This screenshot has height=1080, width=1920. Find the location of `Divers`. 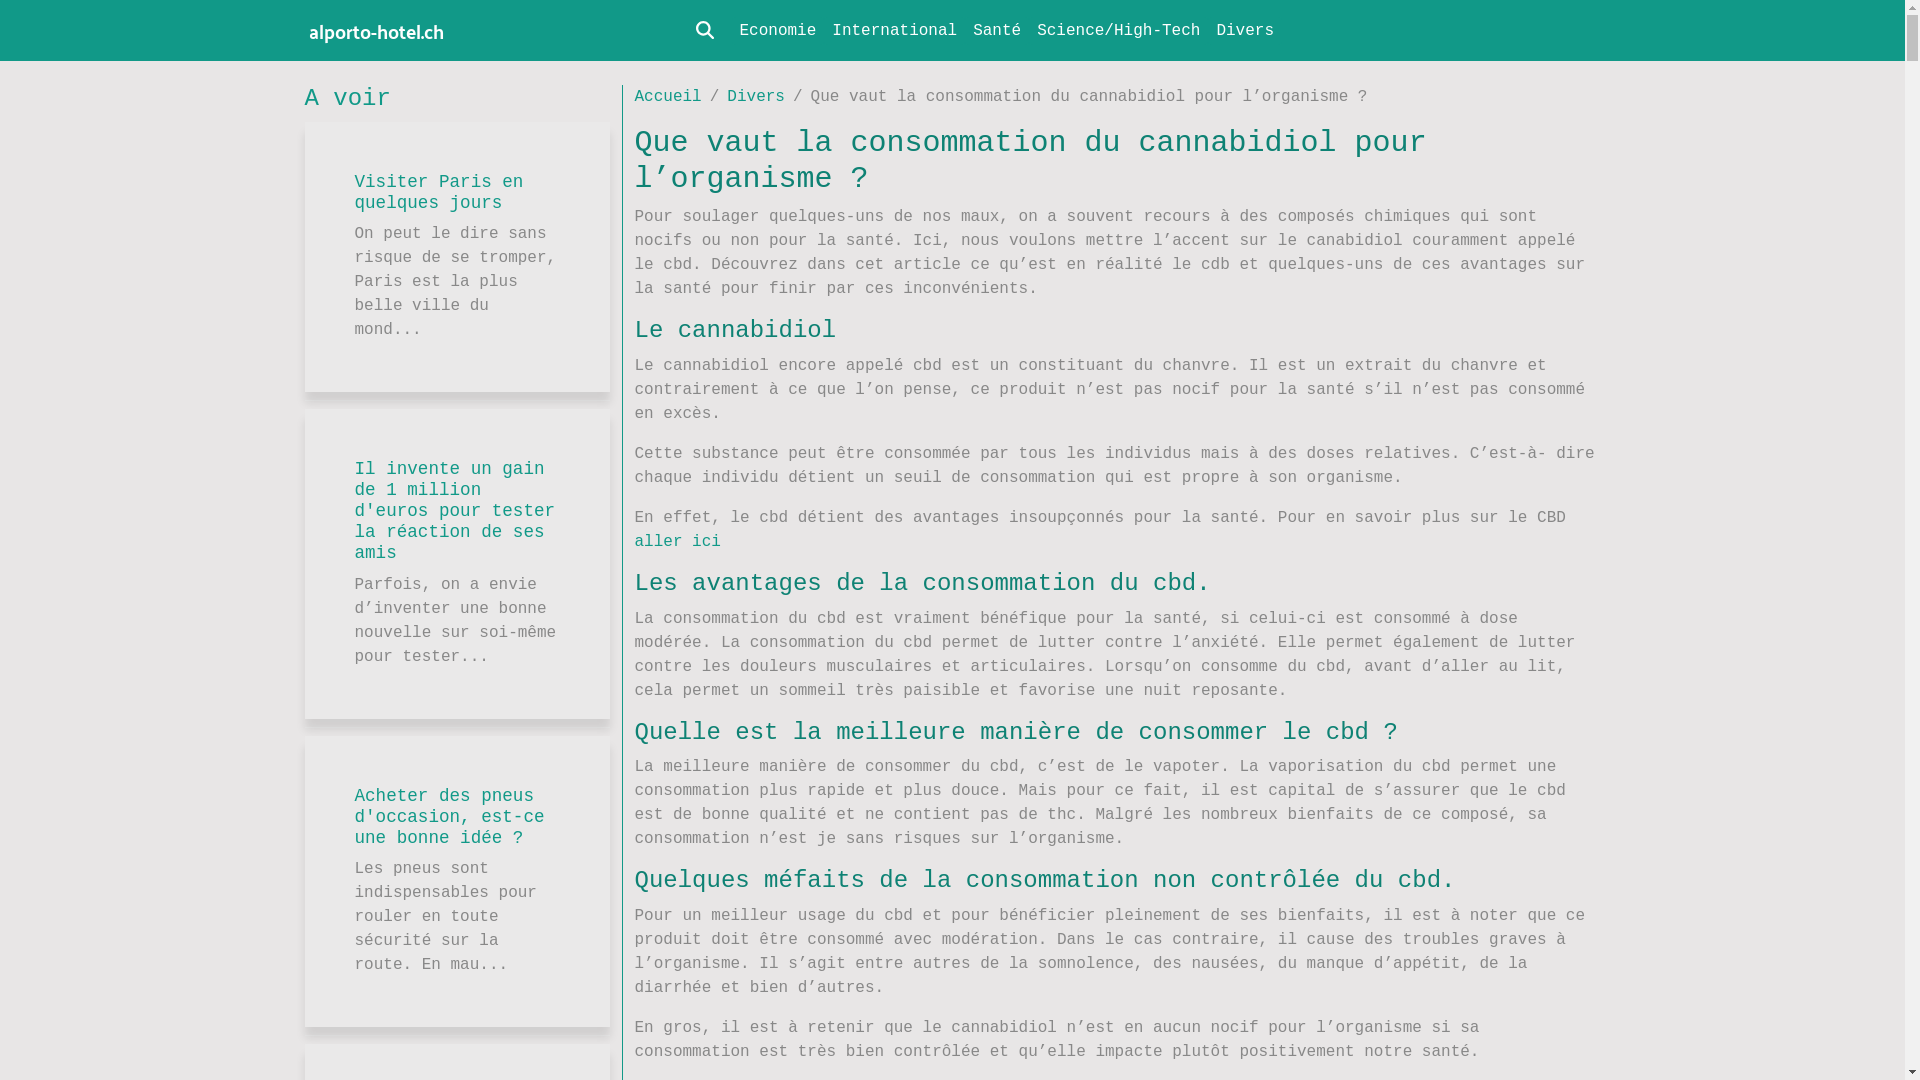

Divers is located at coordinates (1245, 30).